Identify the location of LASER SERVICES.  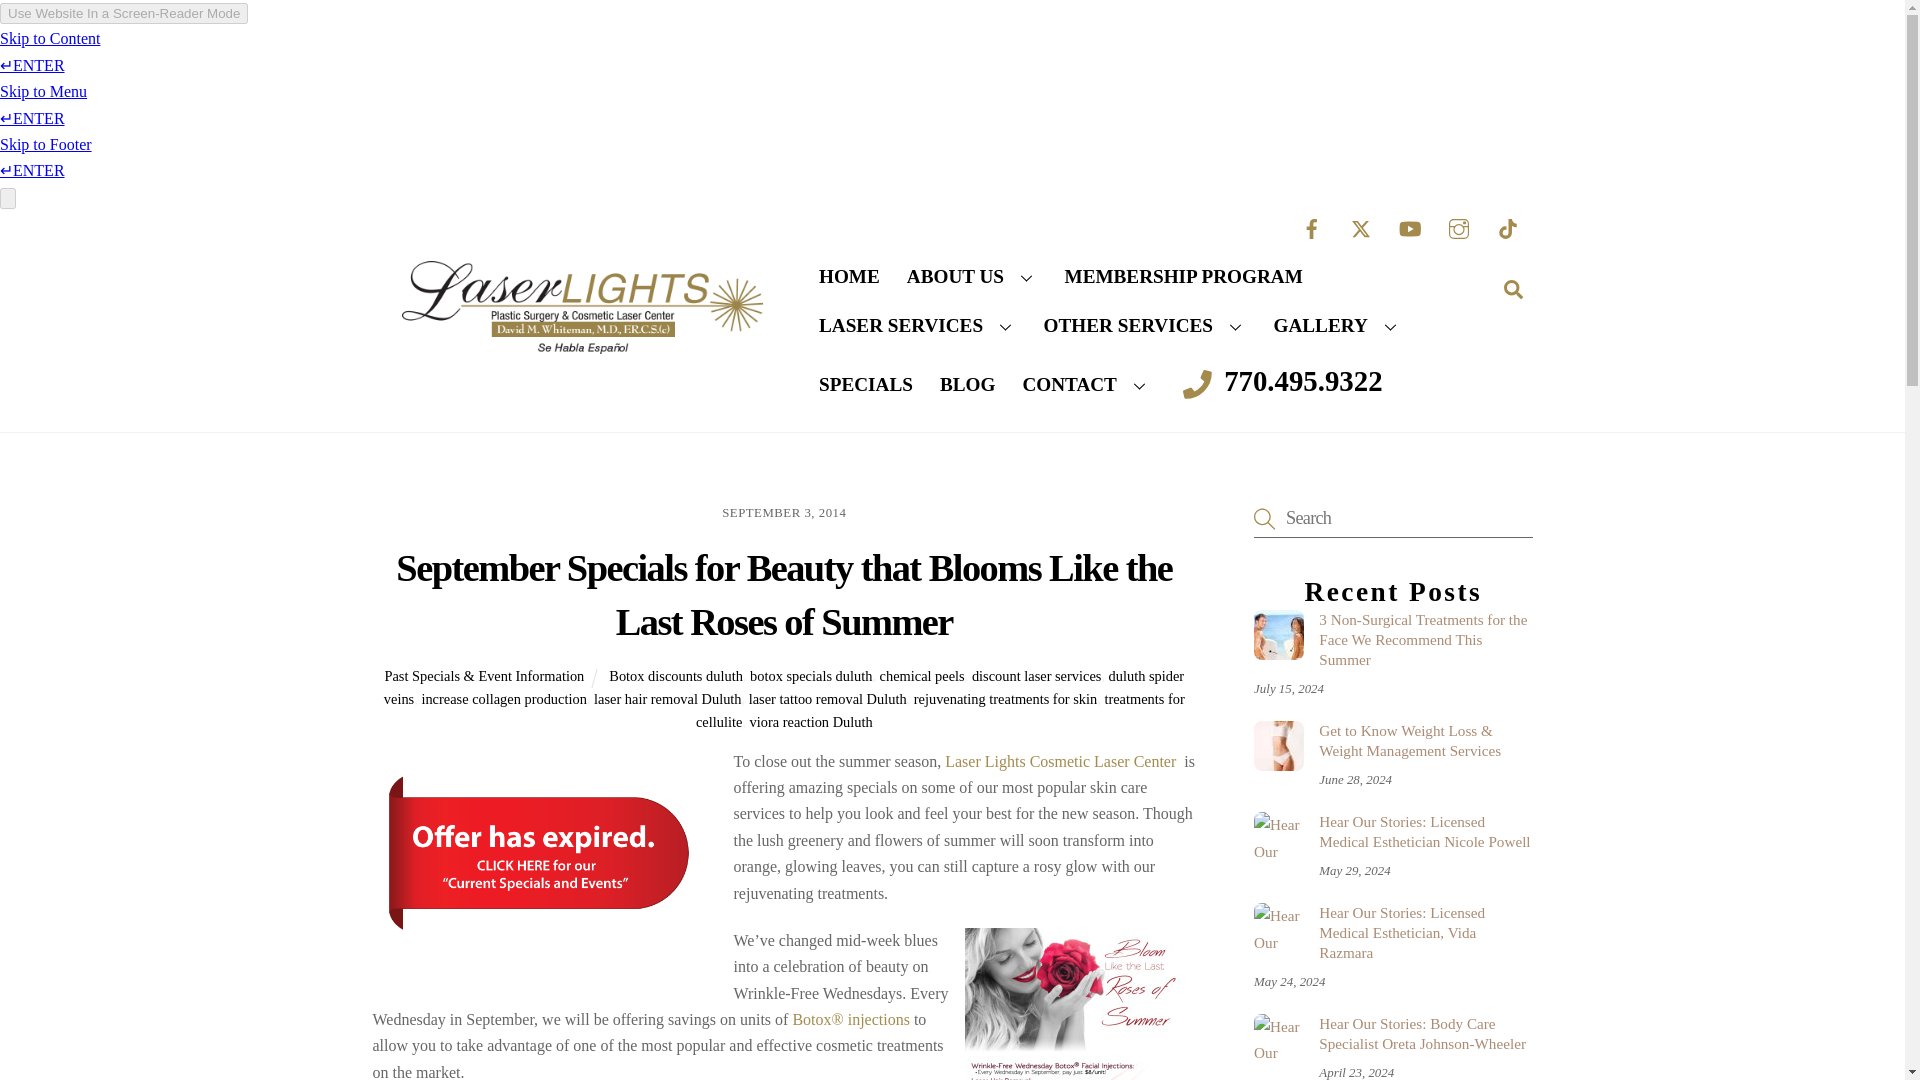
(918, 326).